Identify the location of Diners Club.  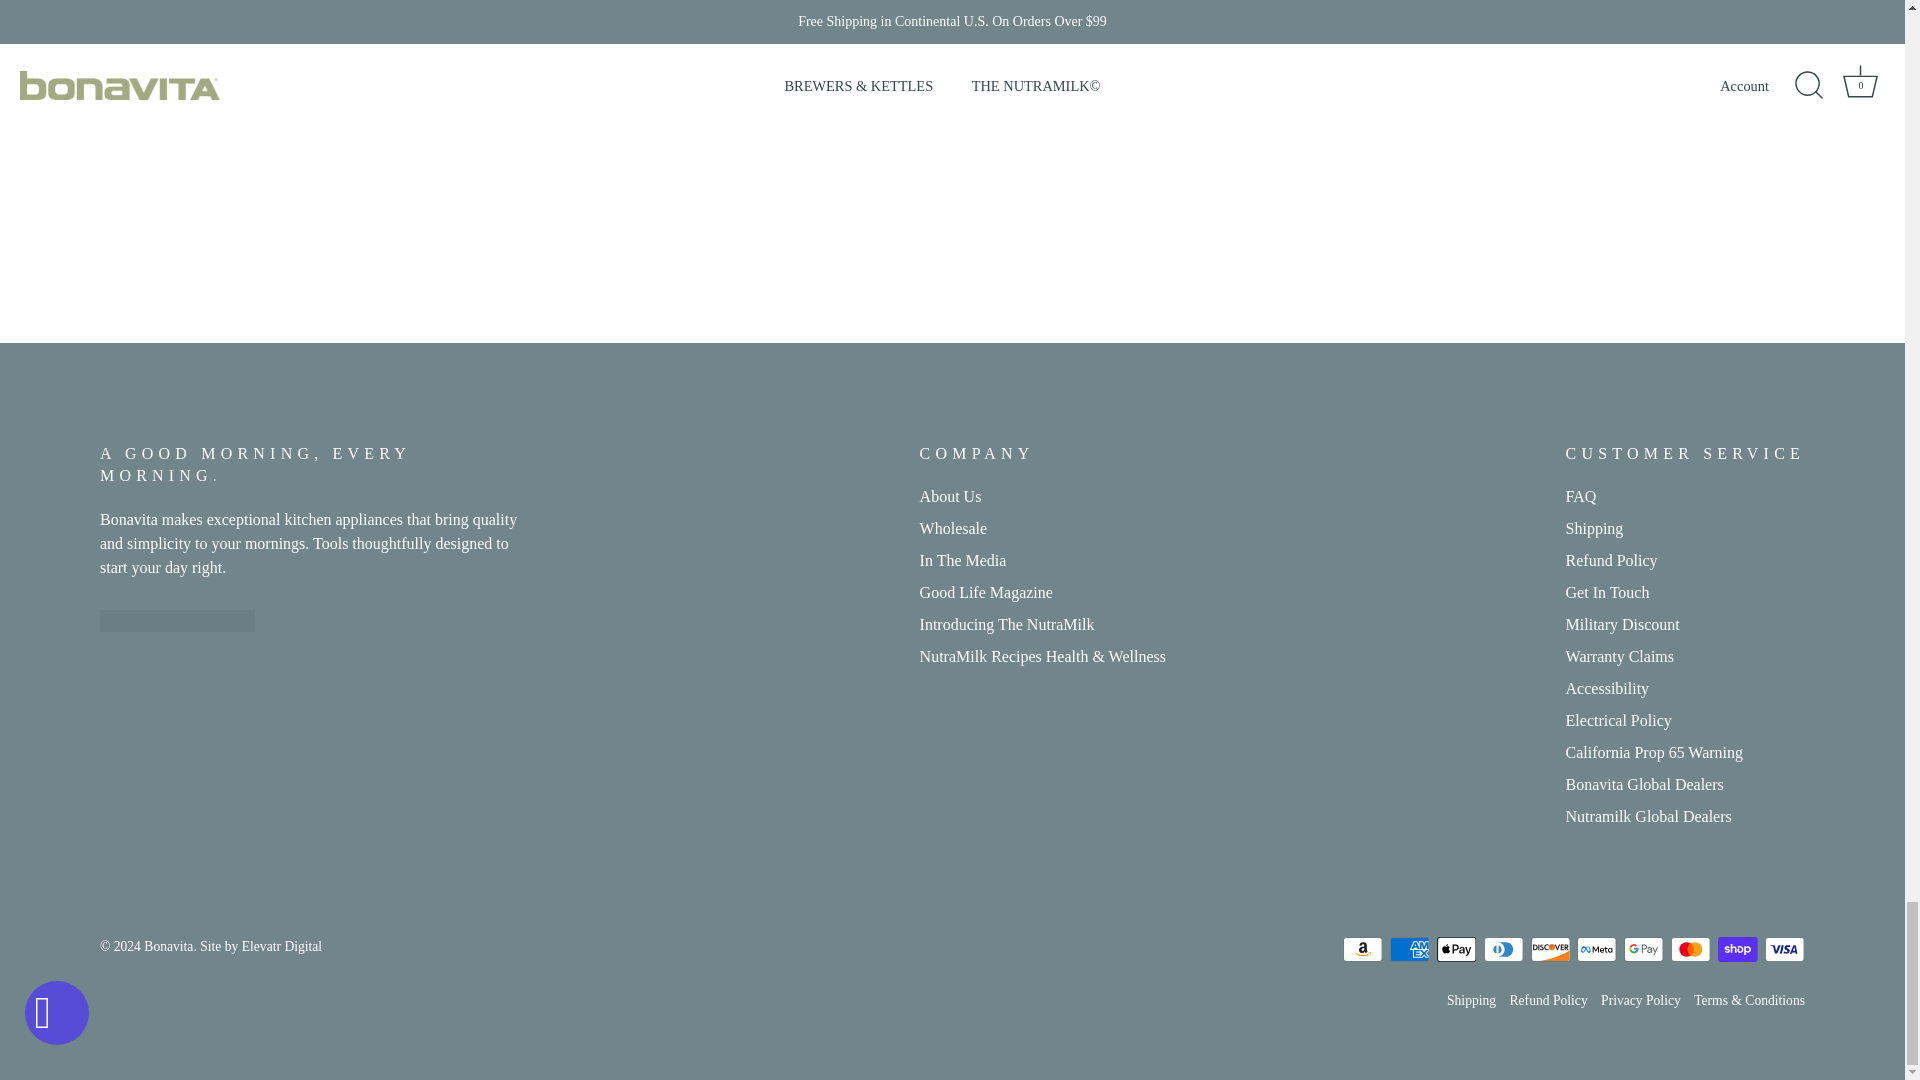
(1504, 950).